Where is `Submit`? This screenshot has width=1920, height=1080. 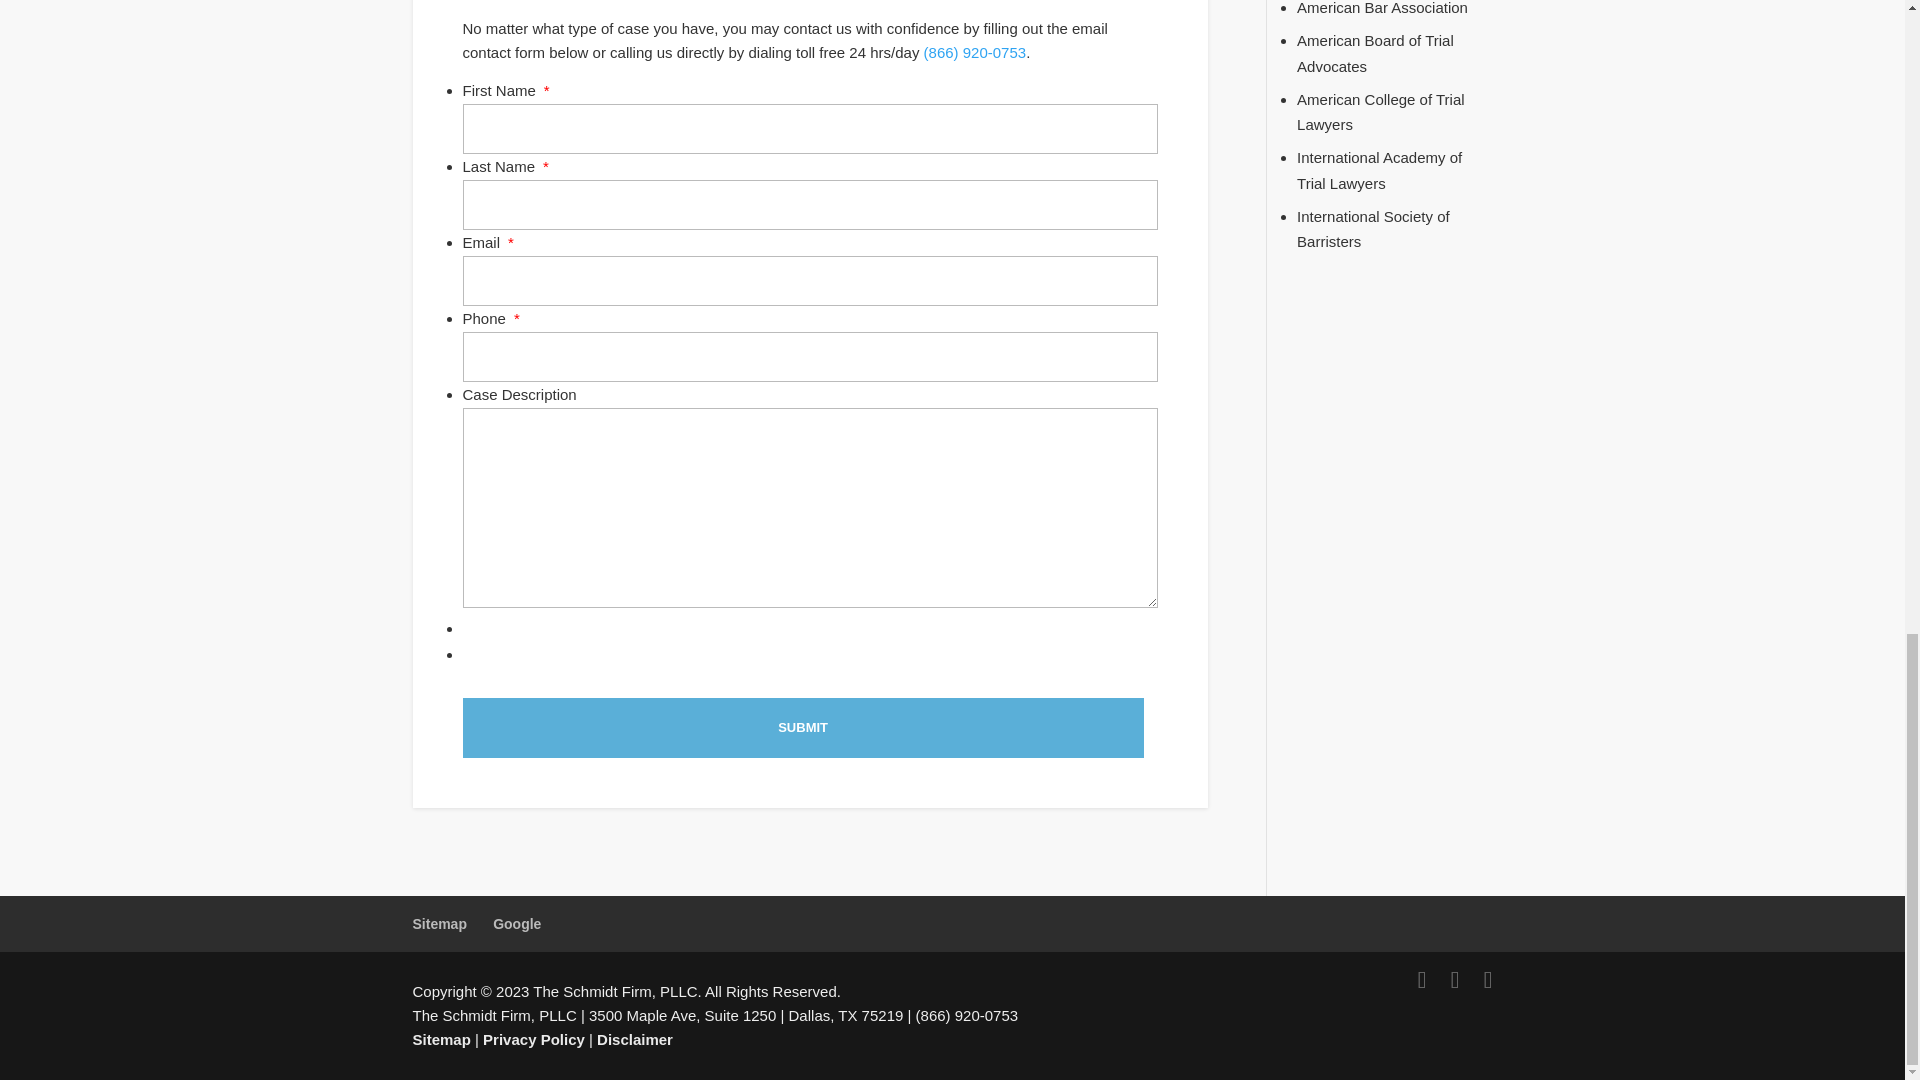 Submit is located at coordinates (802, 728).